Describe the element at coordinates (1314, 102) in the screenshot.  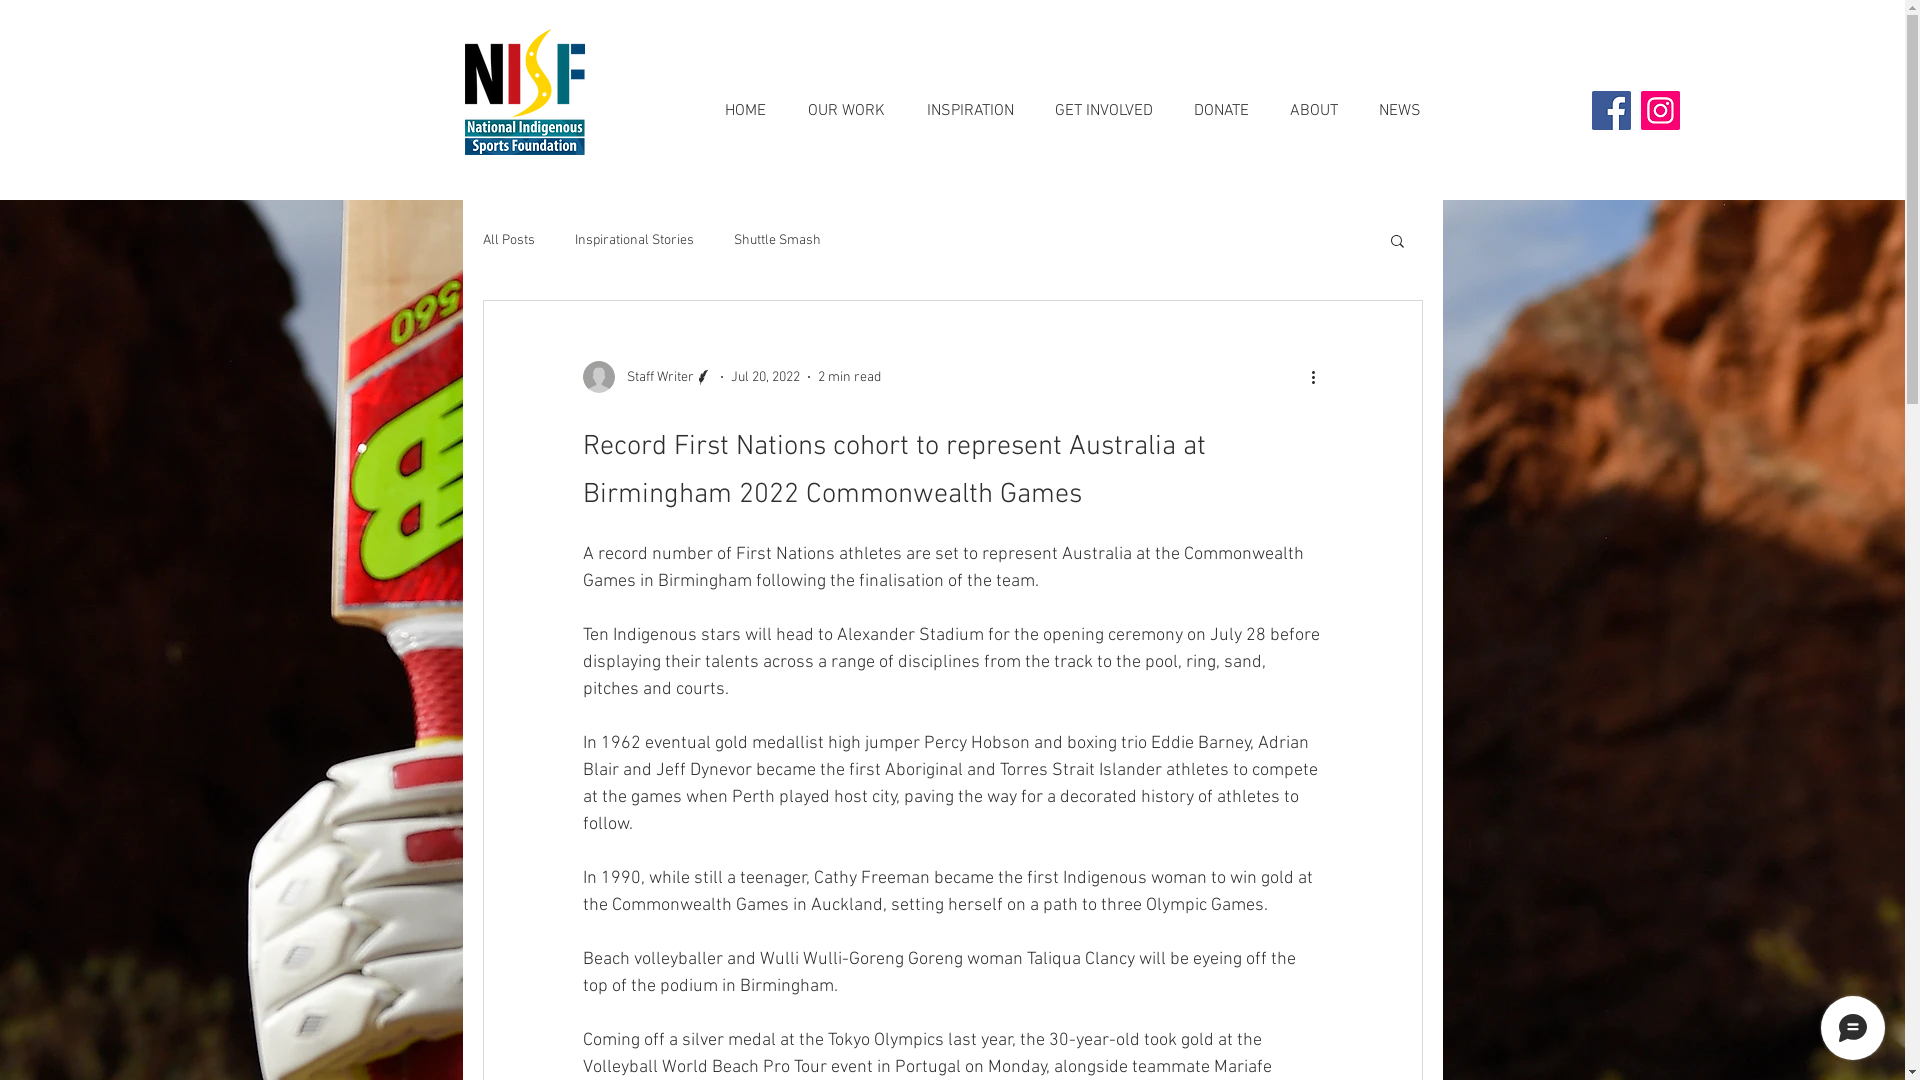
I see `ABOUT` at that location.